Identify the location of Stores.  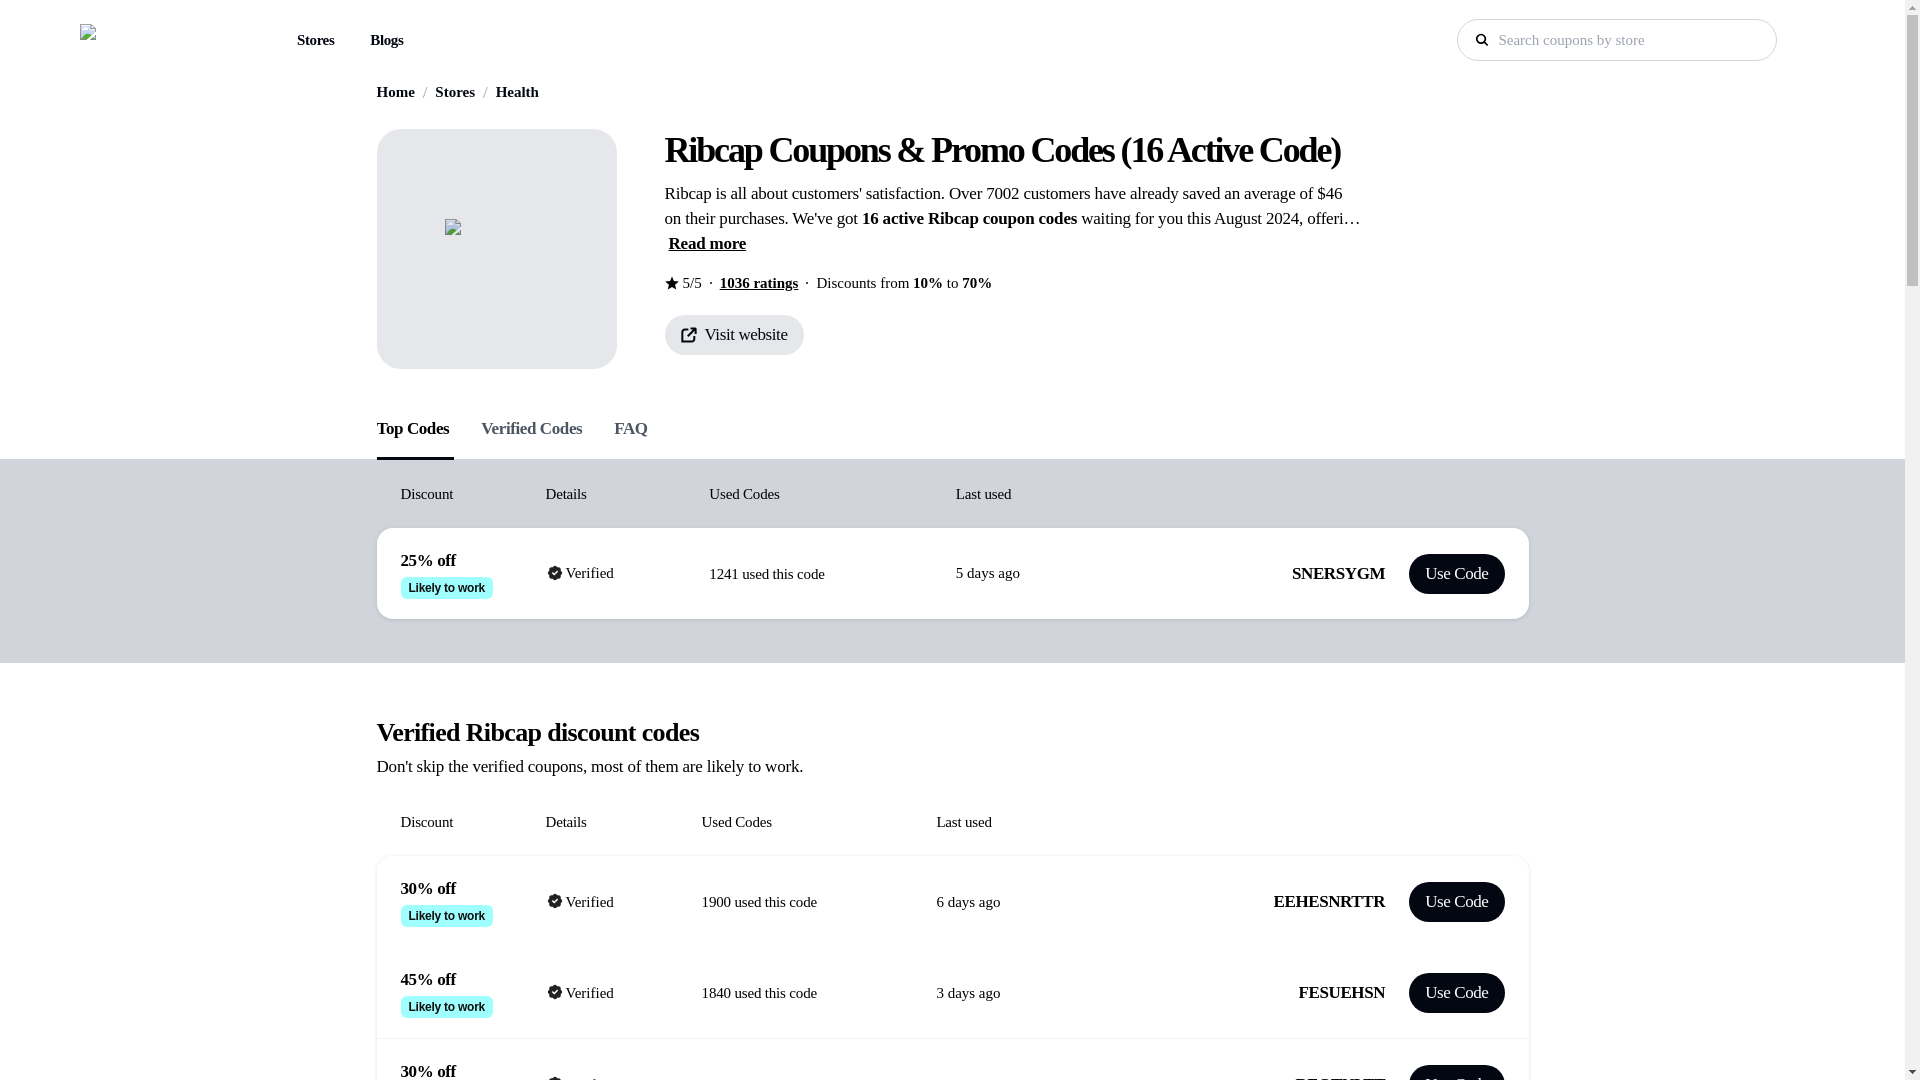
(454, 92).